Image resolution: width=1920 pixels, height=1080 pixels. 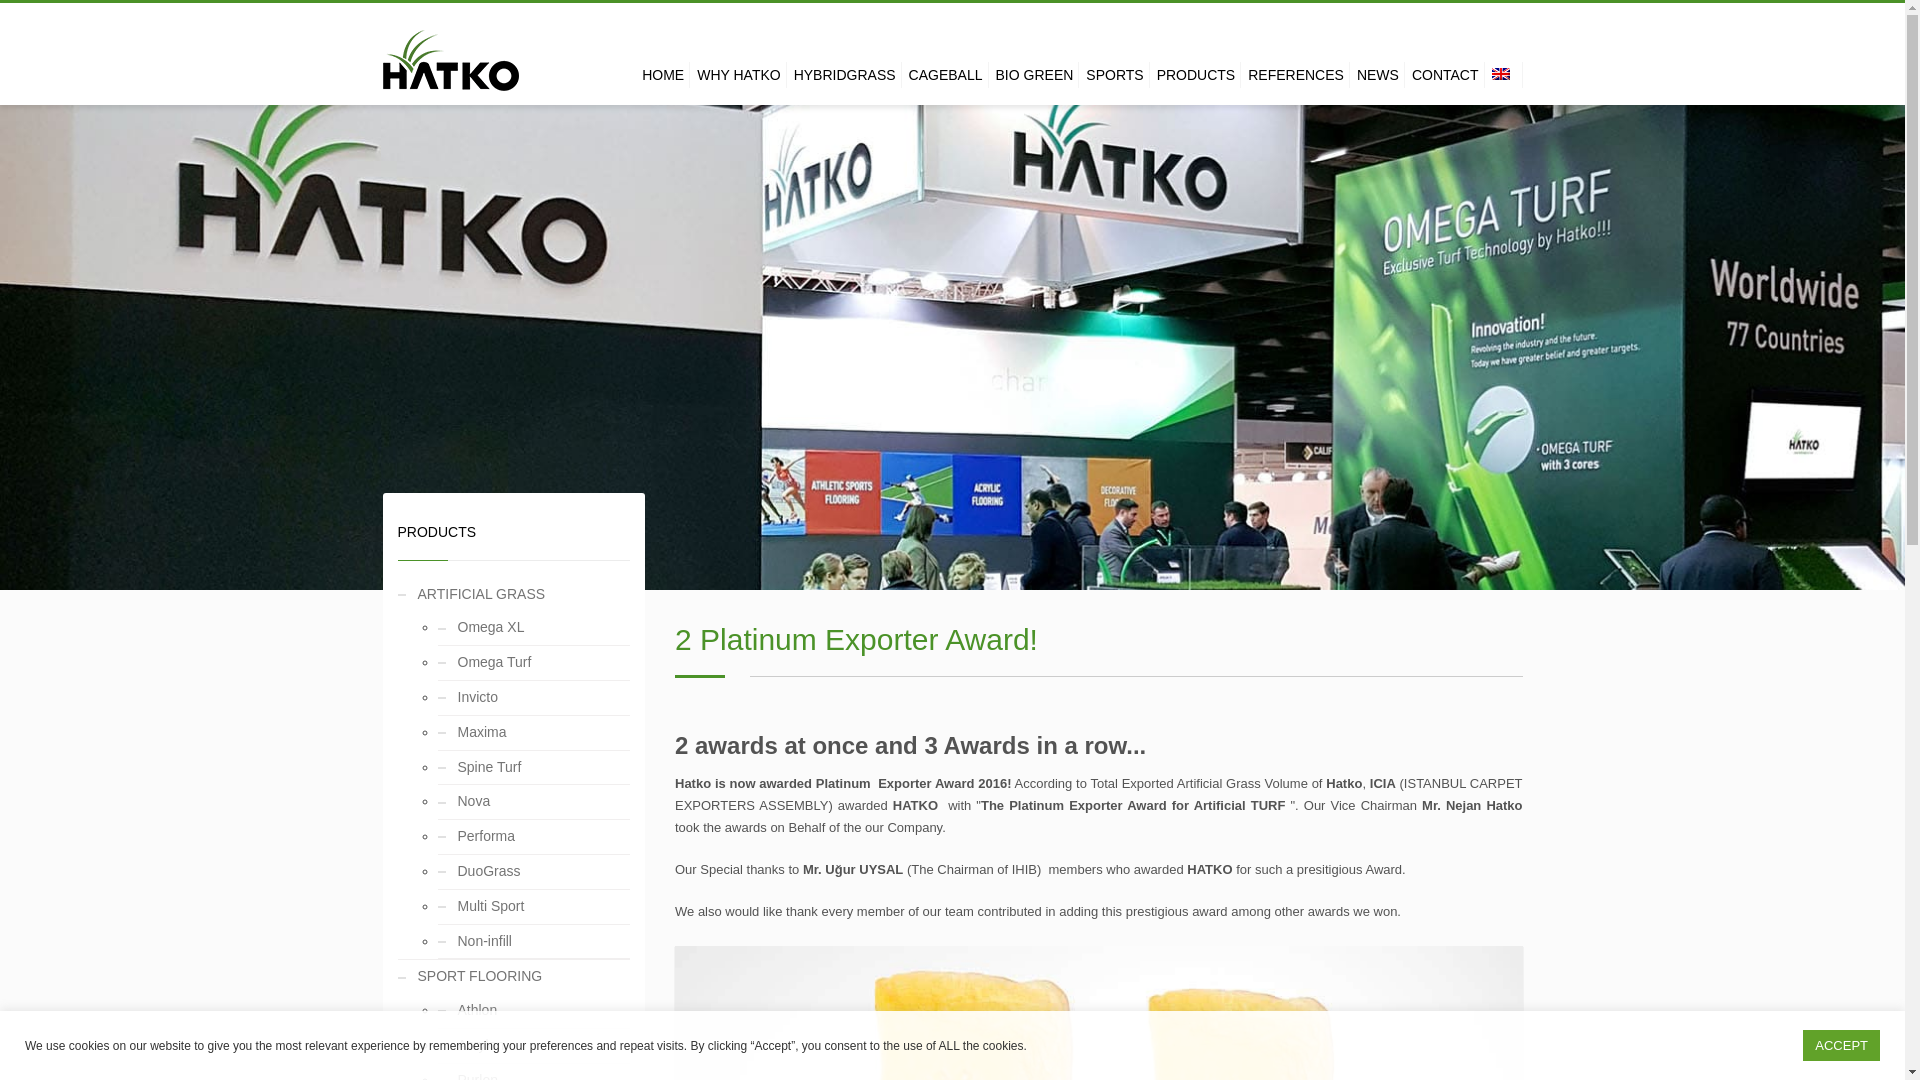 What do you see at coordinates (846, 74) in the screenshot?
I see `HYBRIDGRASS` at bounding box center [846, 74].